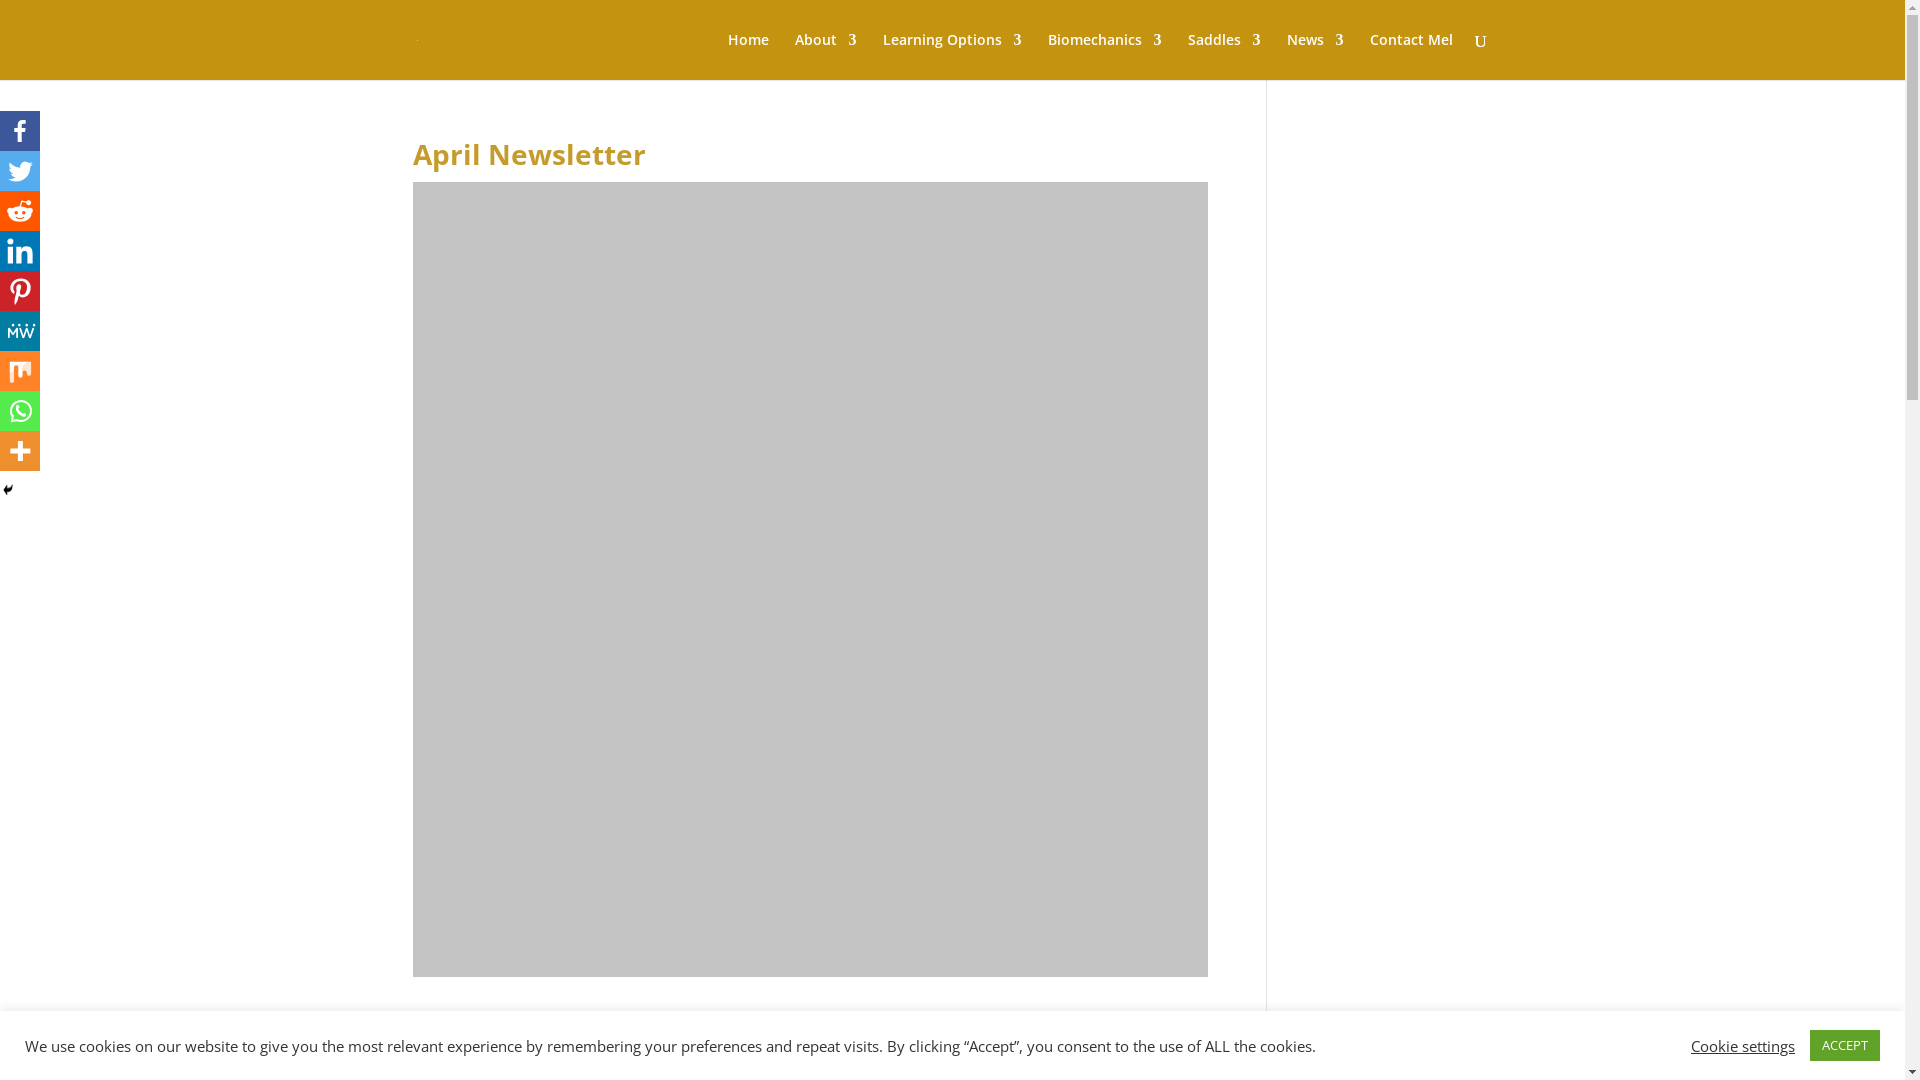 This screenshot has width=1920, height=1080. I want to click on Biomechanics, so click(1105, 56).